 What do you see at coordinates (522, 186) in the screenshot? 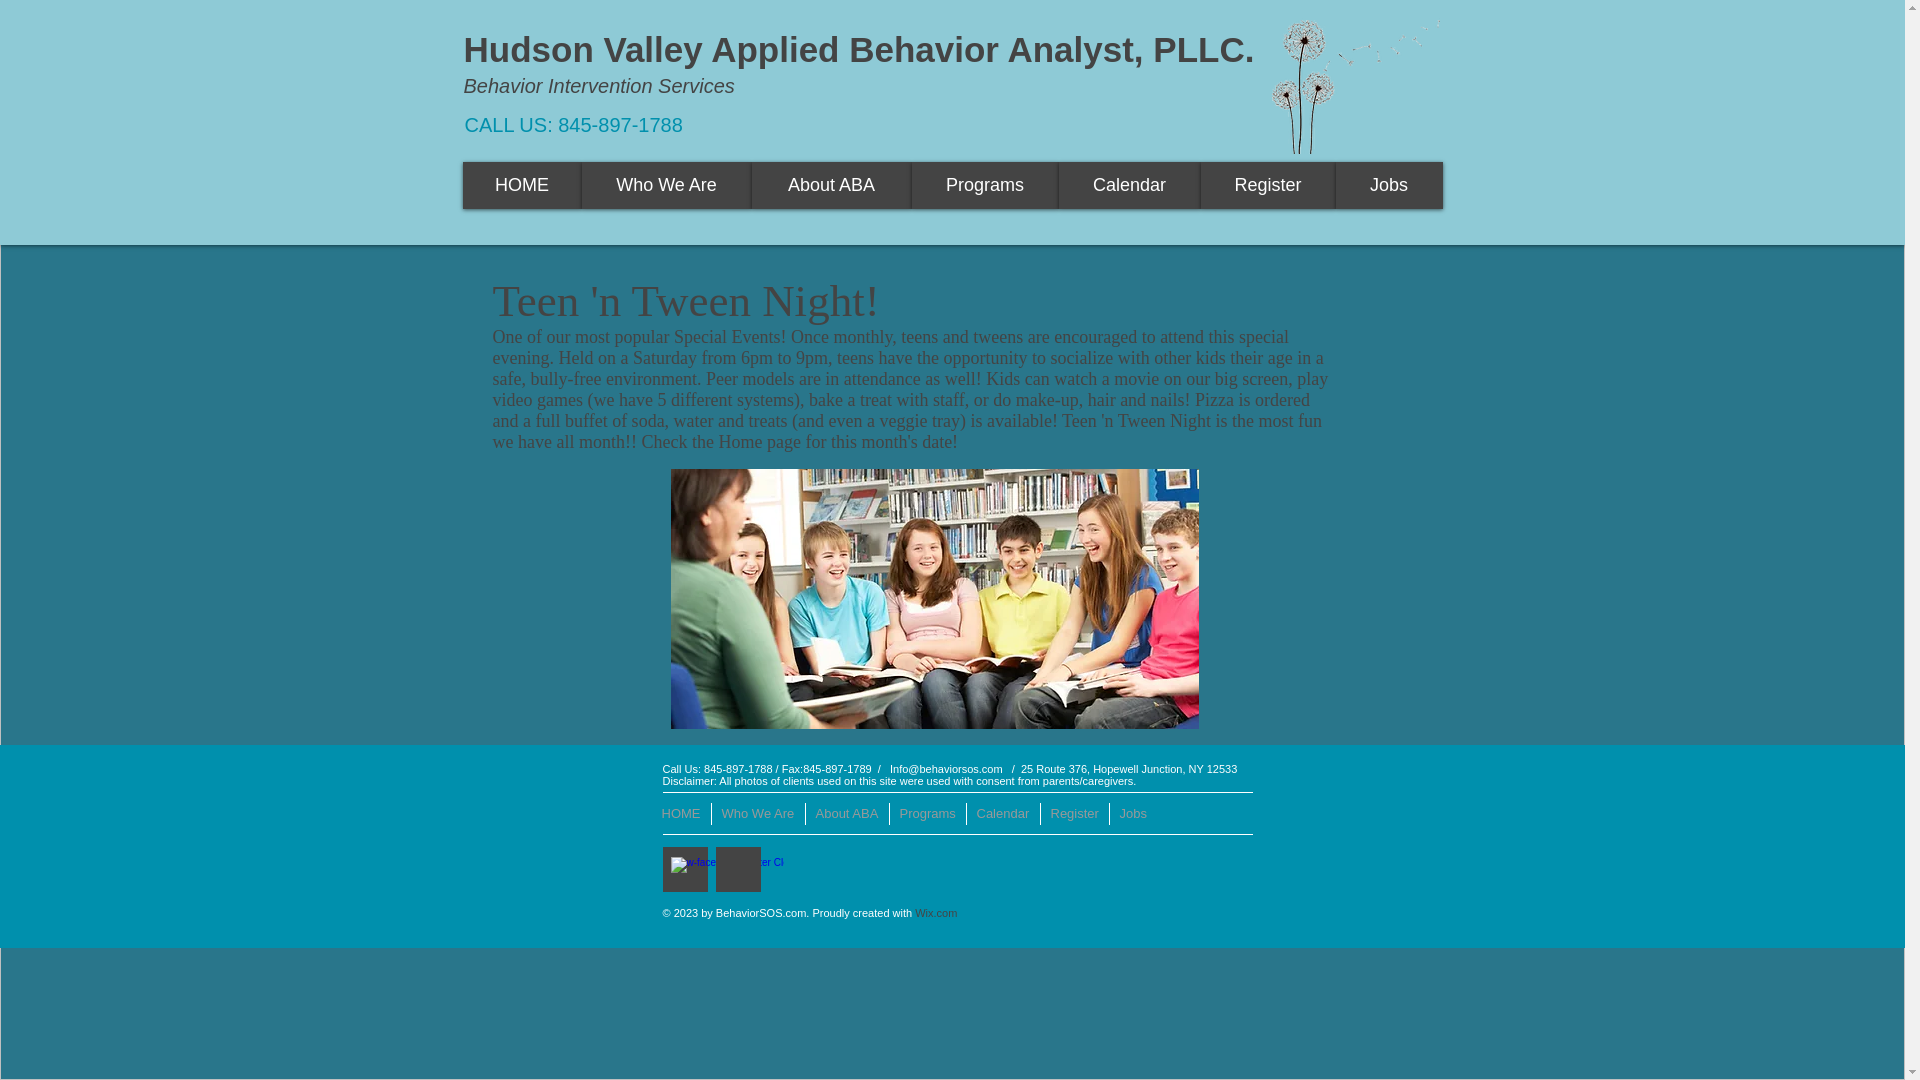
I see `HOME` at bounding box center [522, 186].